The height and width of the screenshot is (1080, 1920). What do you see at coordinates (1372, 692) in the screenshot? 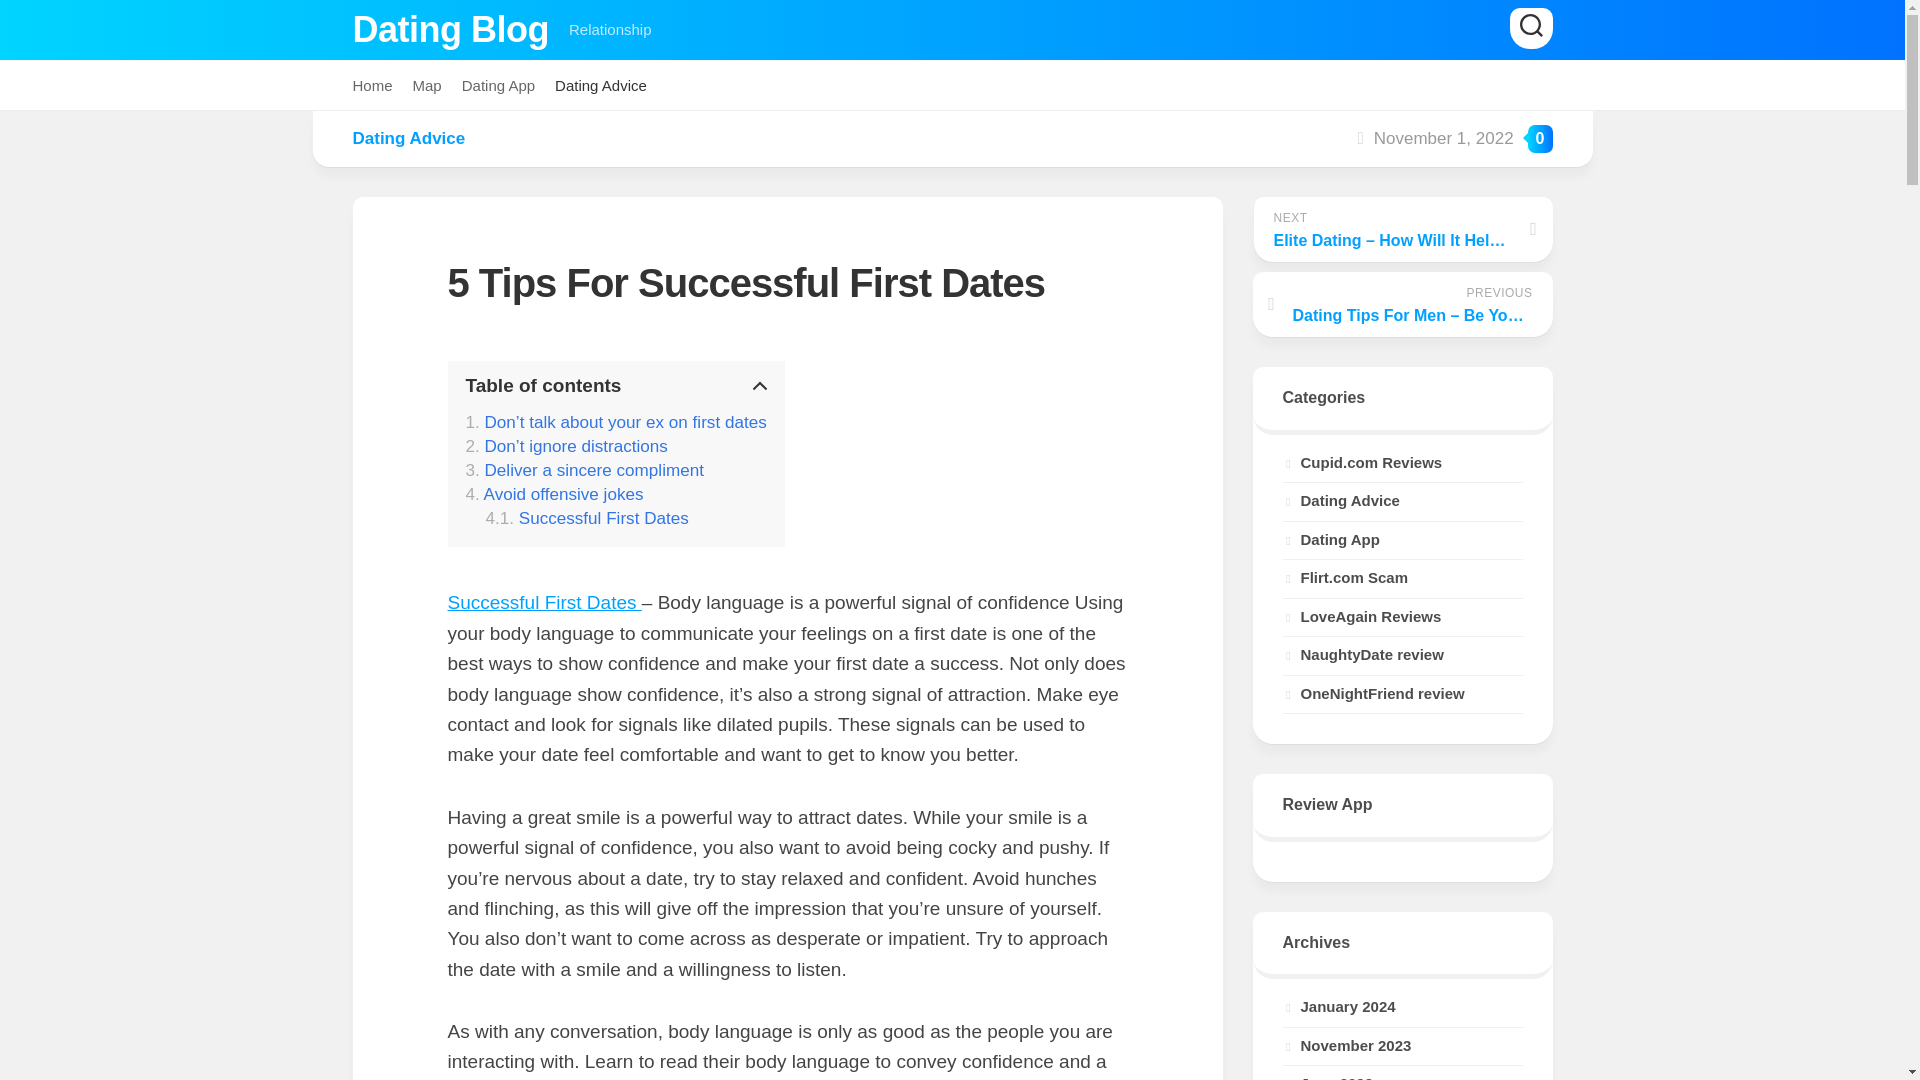
I see `OneNightFriend review` at bounding box center [1372, 692].